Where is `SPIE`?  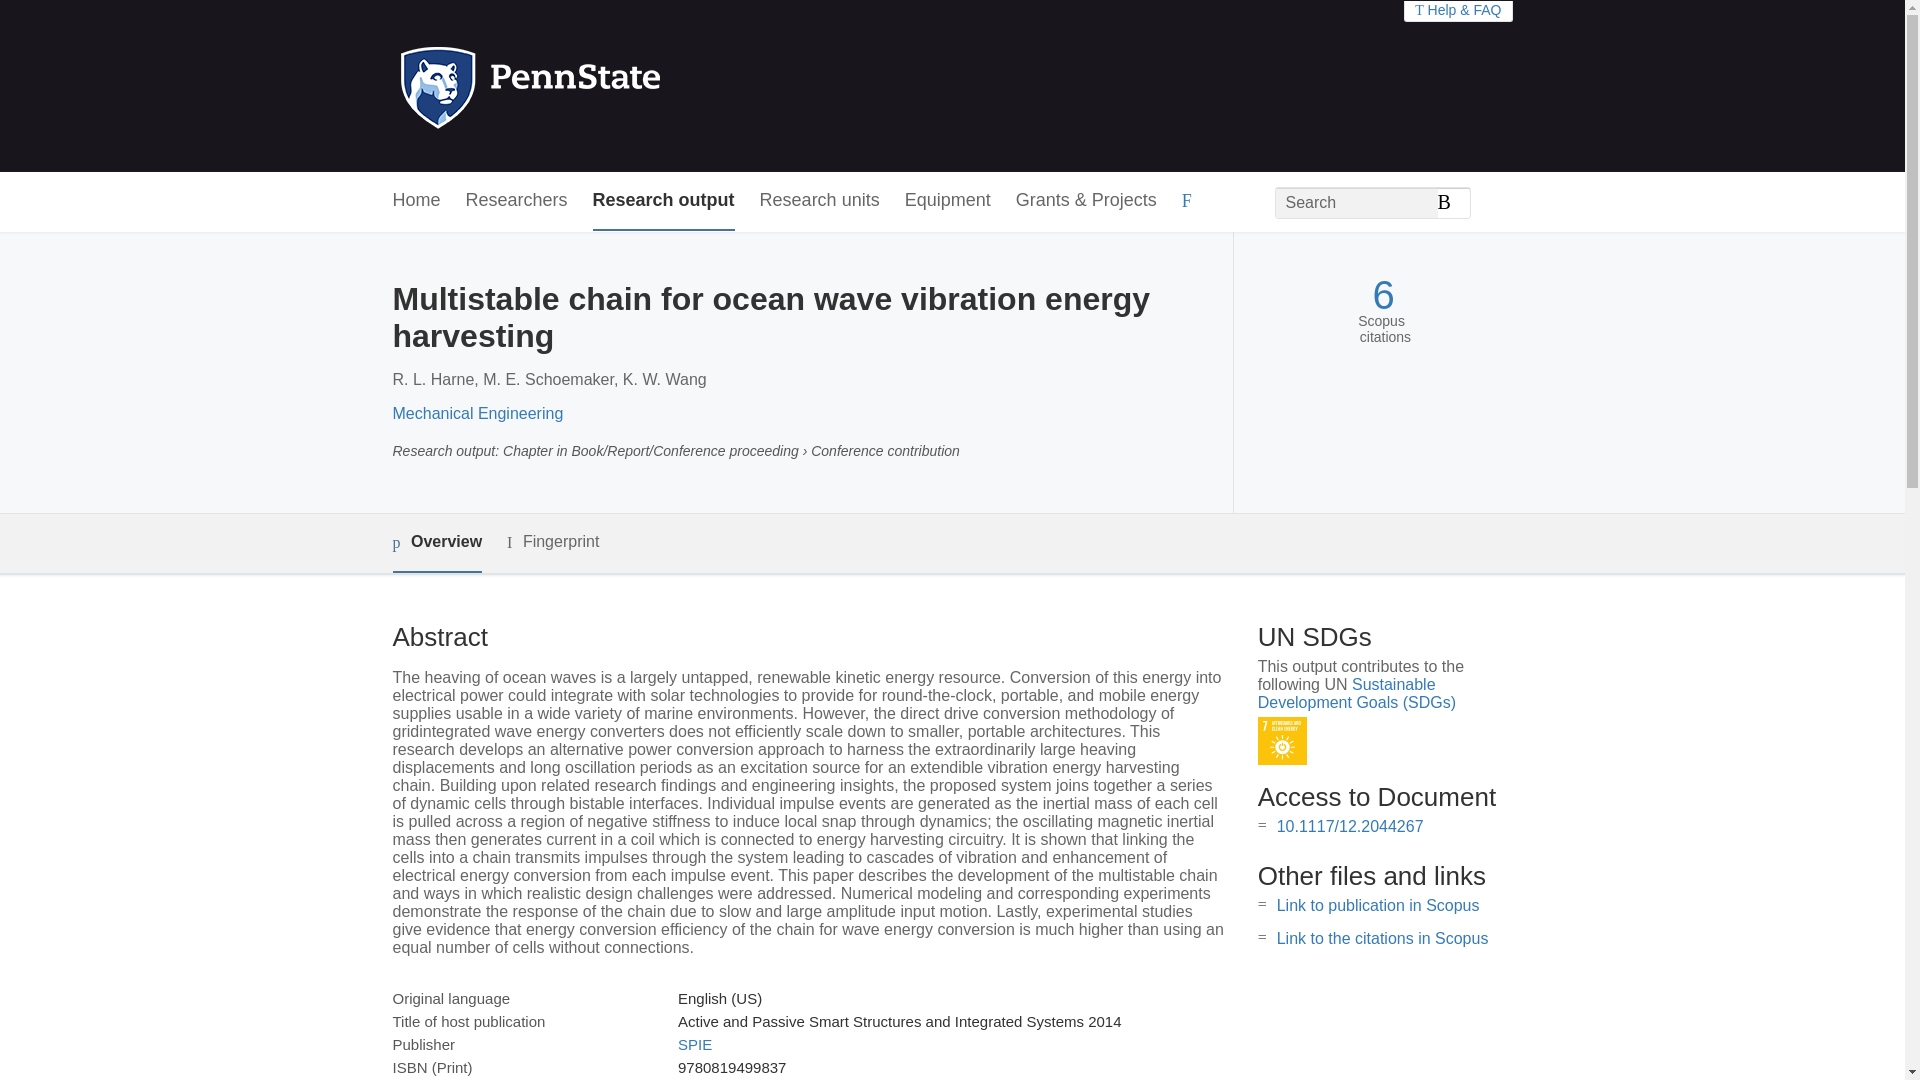 SPIE is located at coordinates (694, 1044).